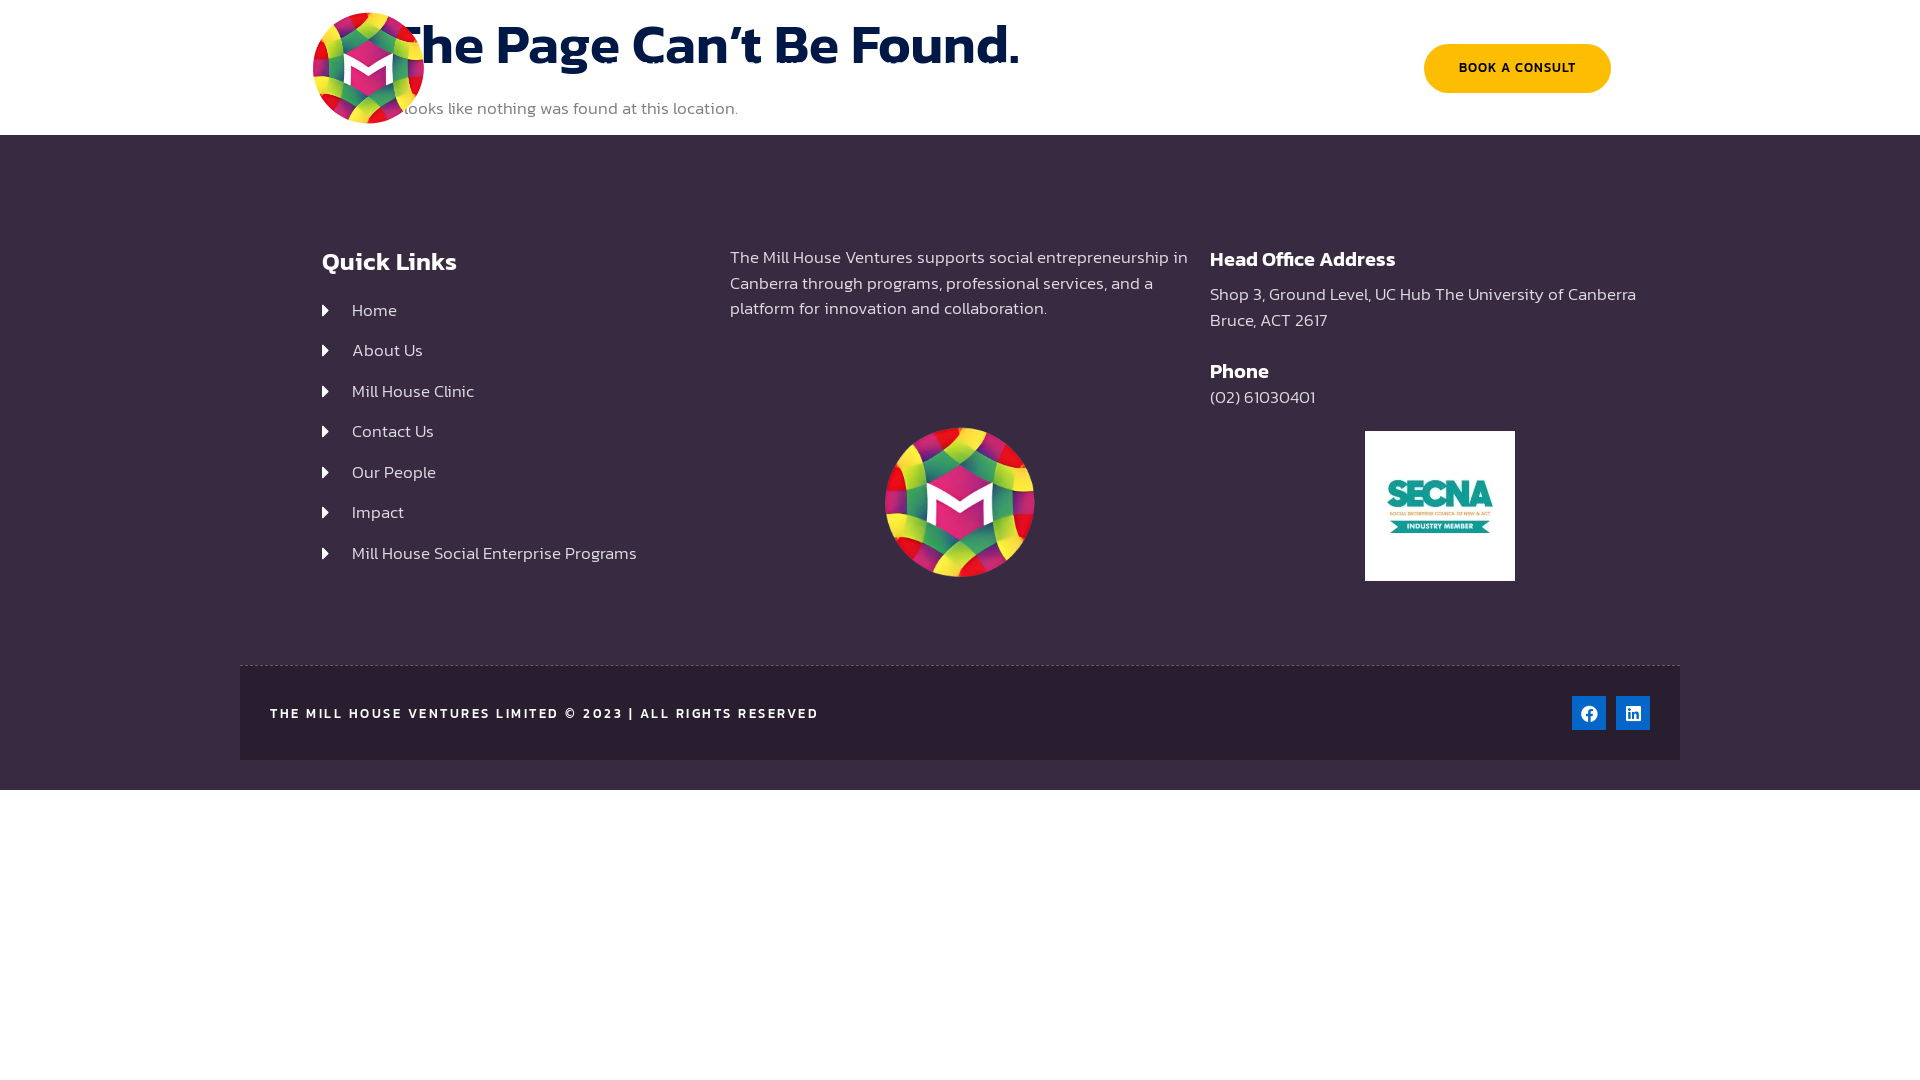  What do you see at coordinates (516, 351) in the screenshot?
I see `About Us` at bounding box center [516, 351].